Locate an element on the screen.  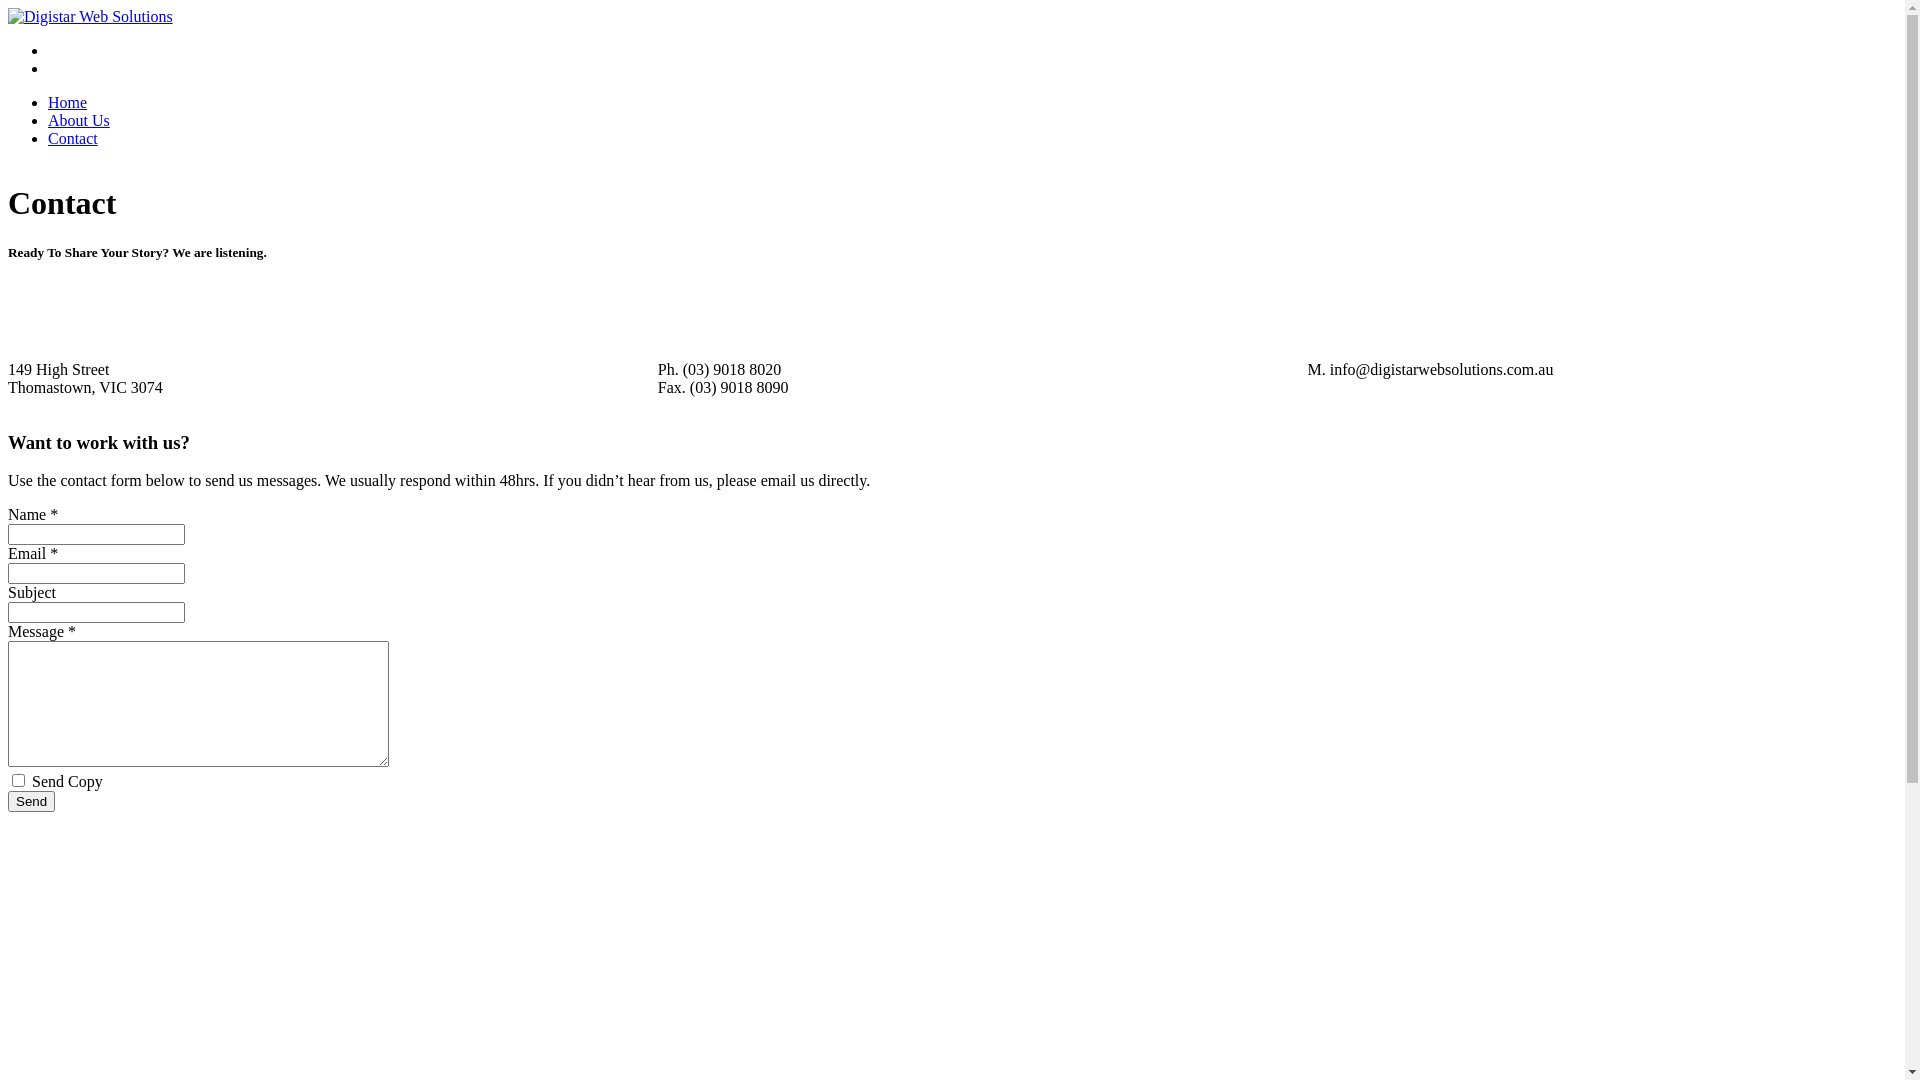
Contact is located at coordinates (73, 138).